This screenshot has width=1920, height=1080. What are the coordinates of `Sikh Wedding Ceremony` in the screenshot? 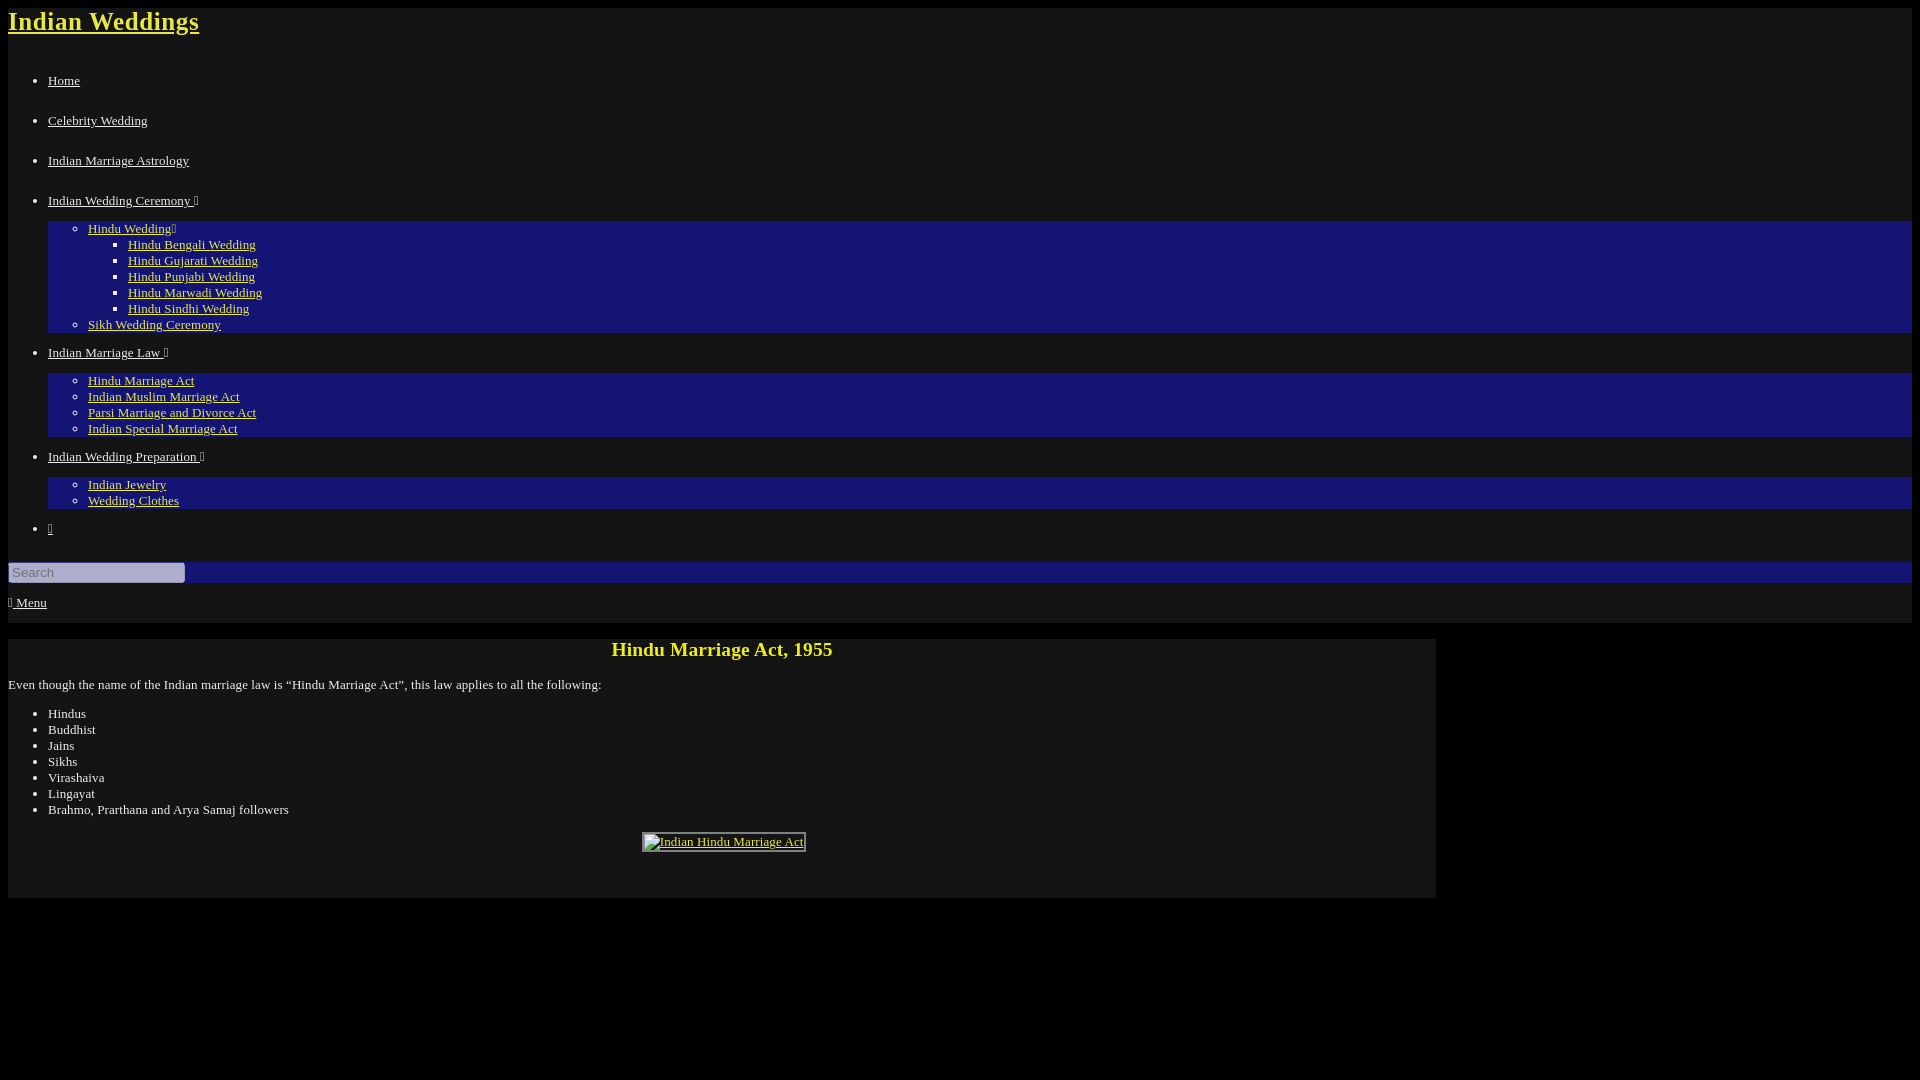 It's located at (154, 324).